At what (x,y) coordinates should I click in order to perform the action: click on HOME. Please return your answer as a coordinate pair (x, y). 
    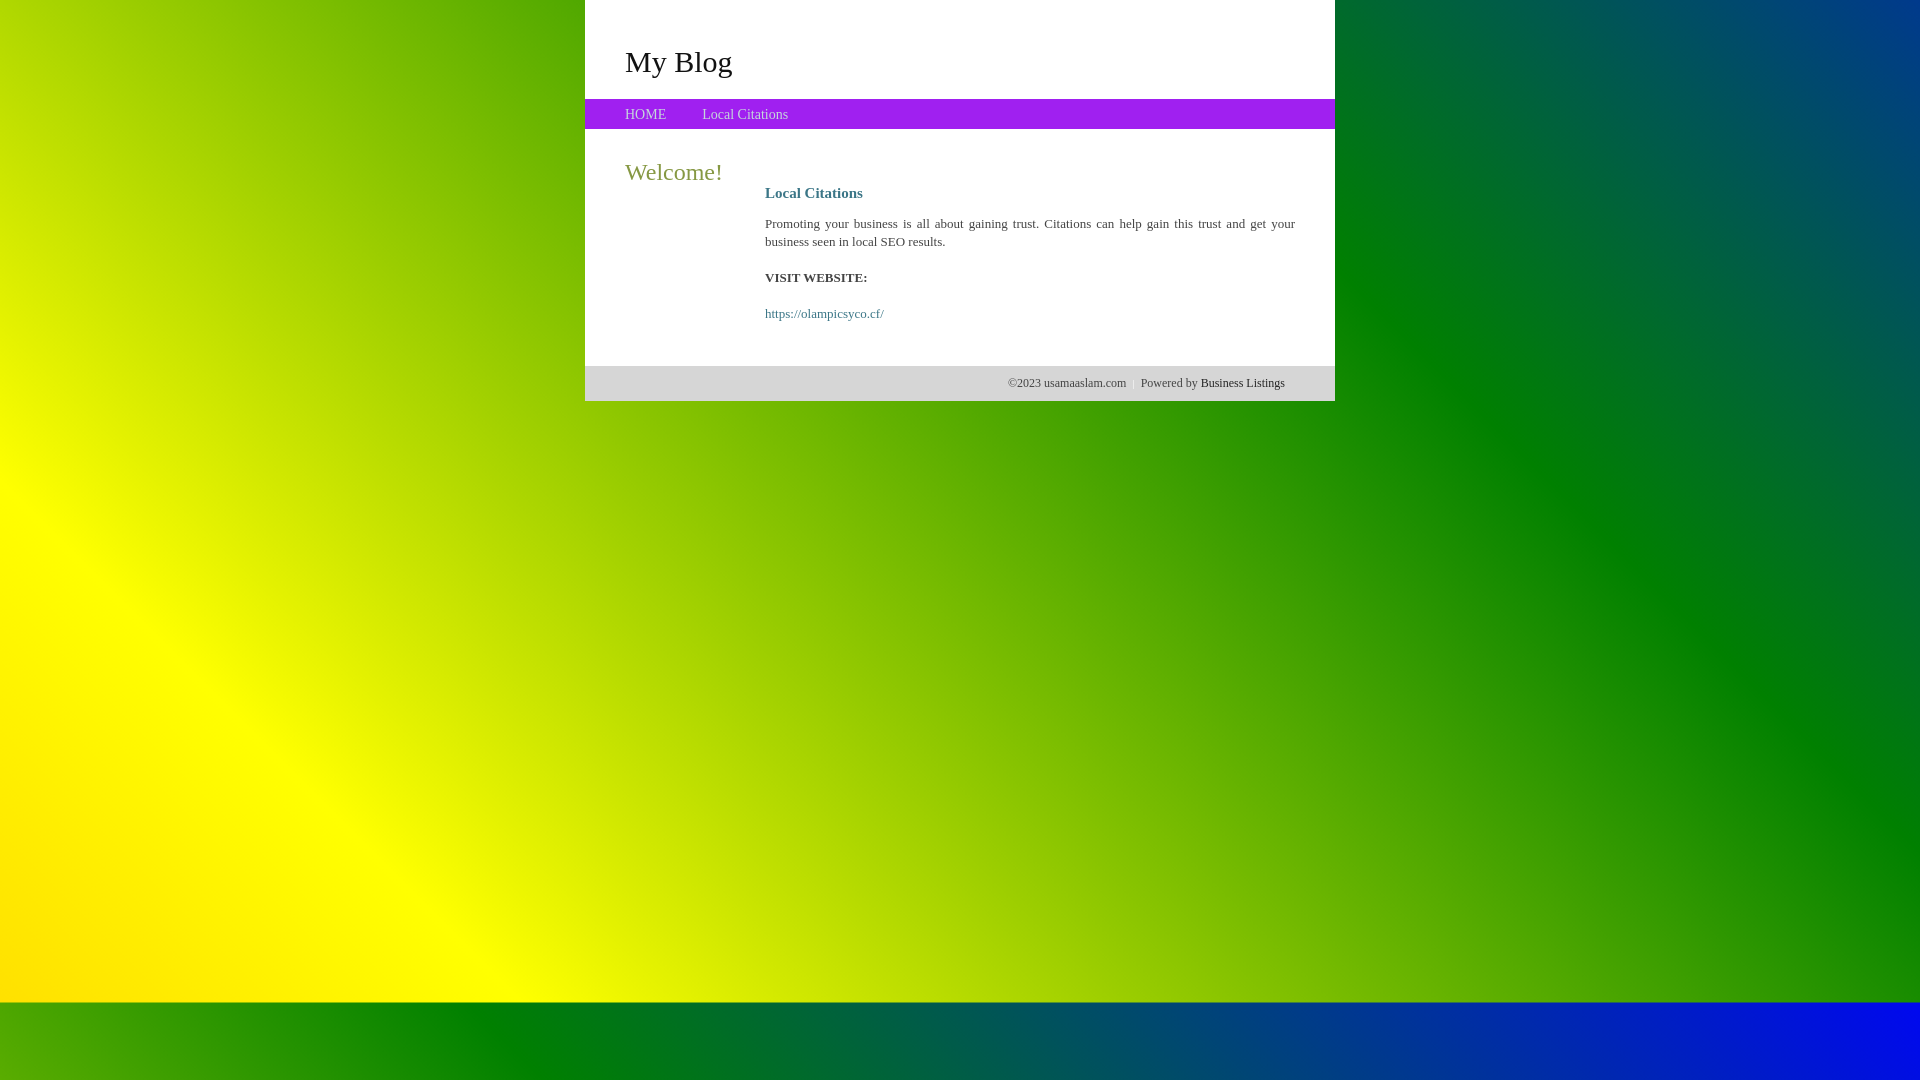
    Looking at the image, I should click on (646, 114).